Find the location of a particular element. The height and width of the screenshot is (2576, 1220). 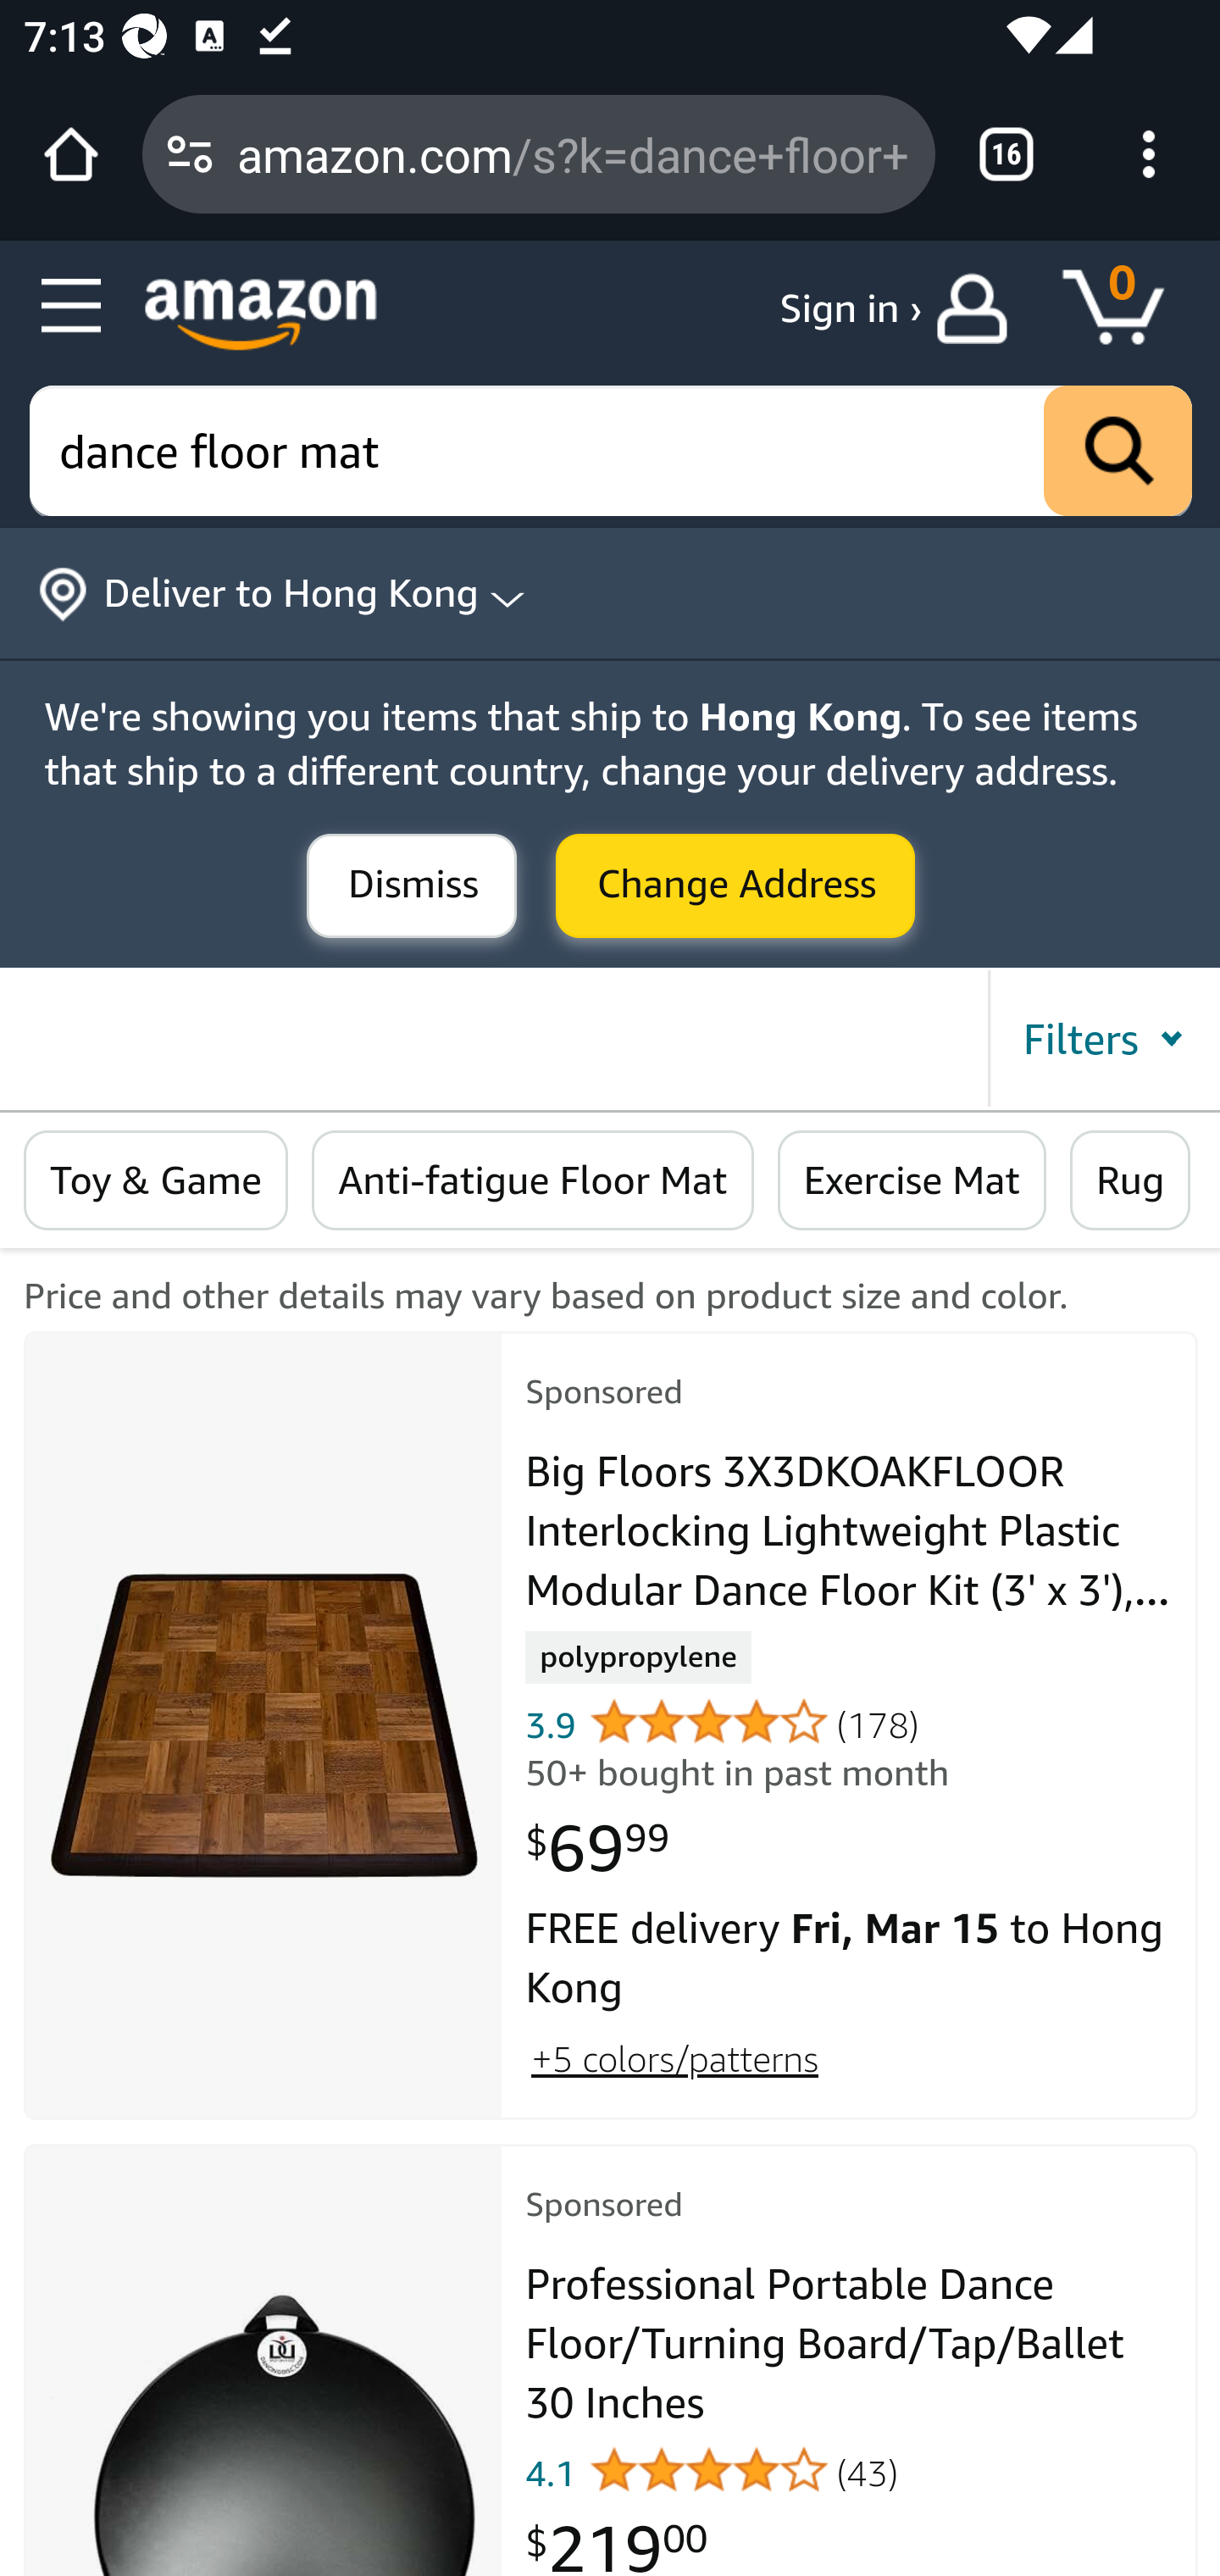

Filters is located at coordinates (1102, 1039).